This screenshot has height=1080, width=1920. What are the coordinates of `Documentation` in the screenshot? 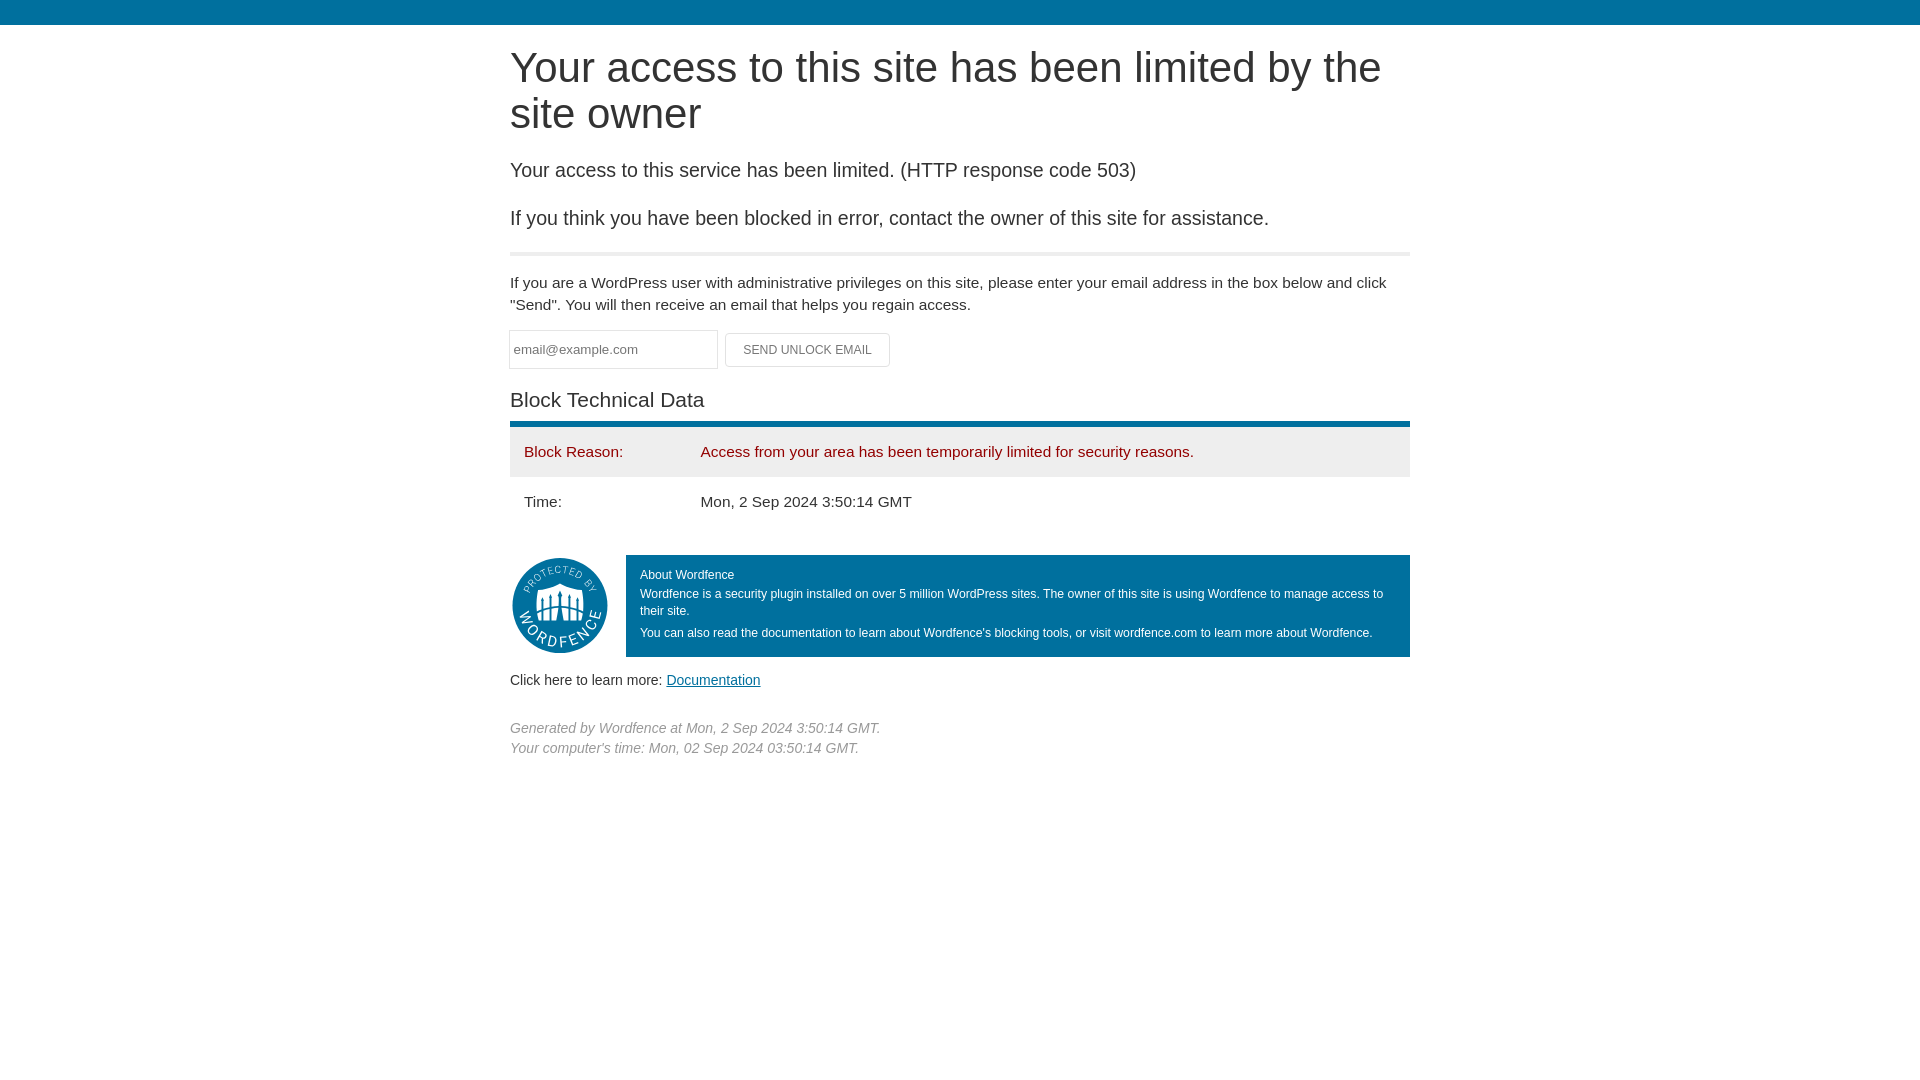 It's located at (713, 679).